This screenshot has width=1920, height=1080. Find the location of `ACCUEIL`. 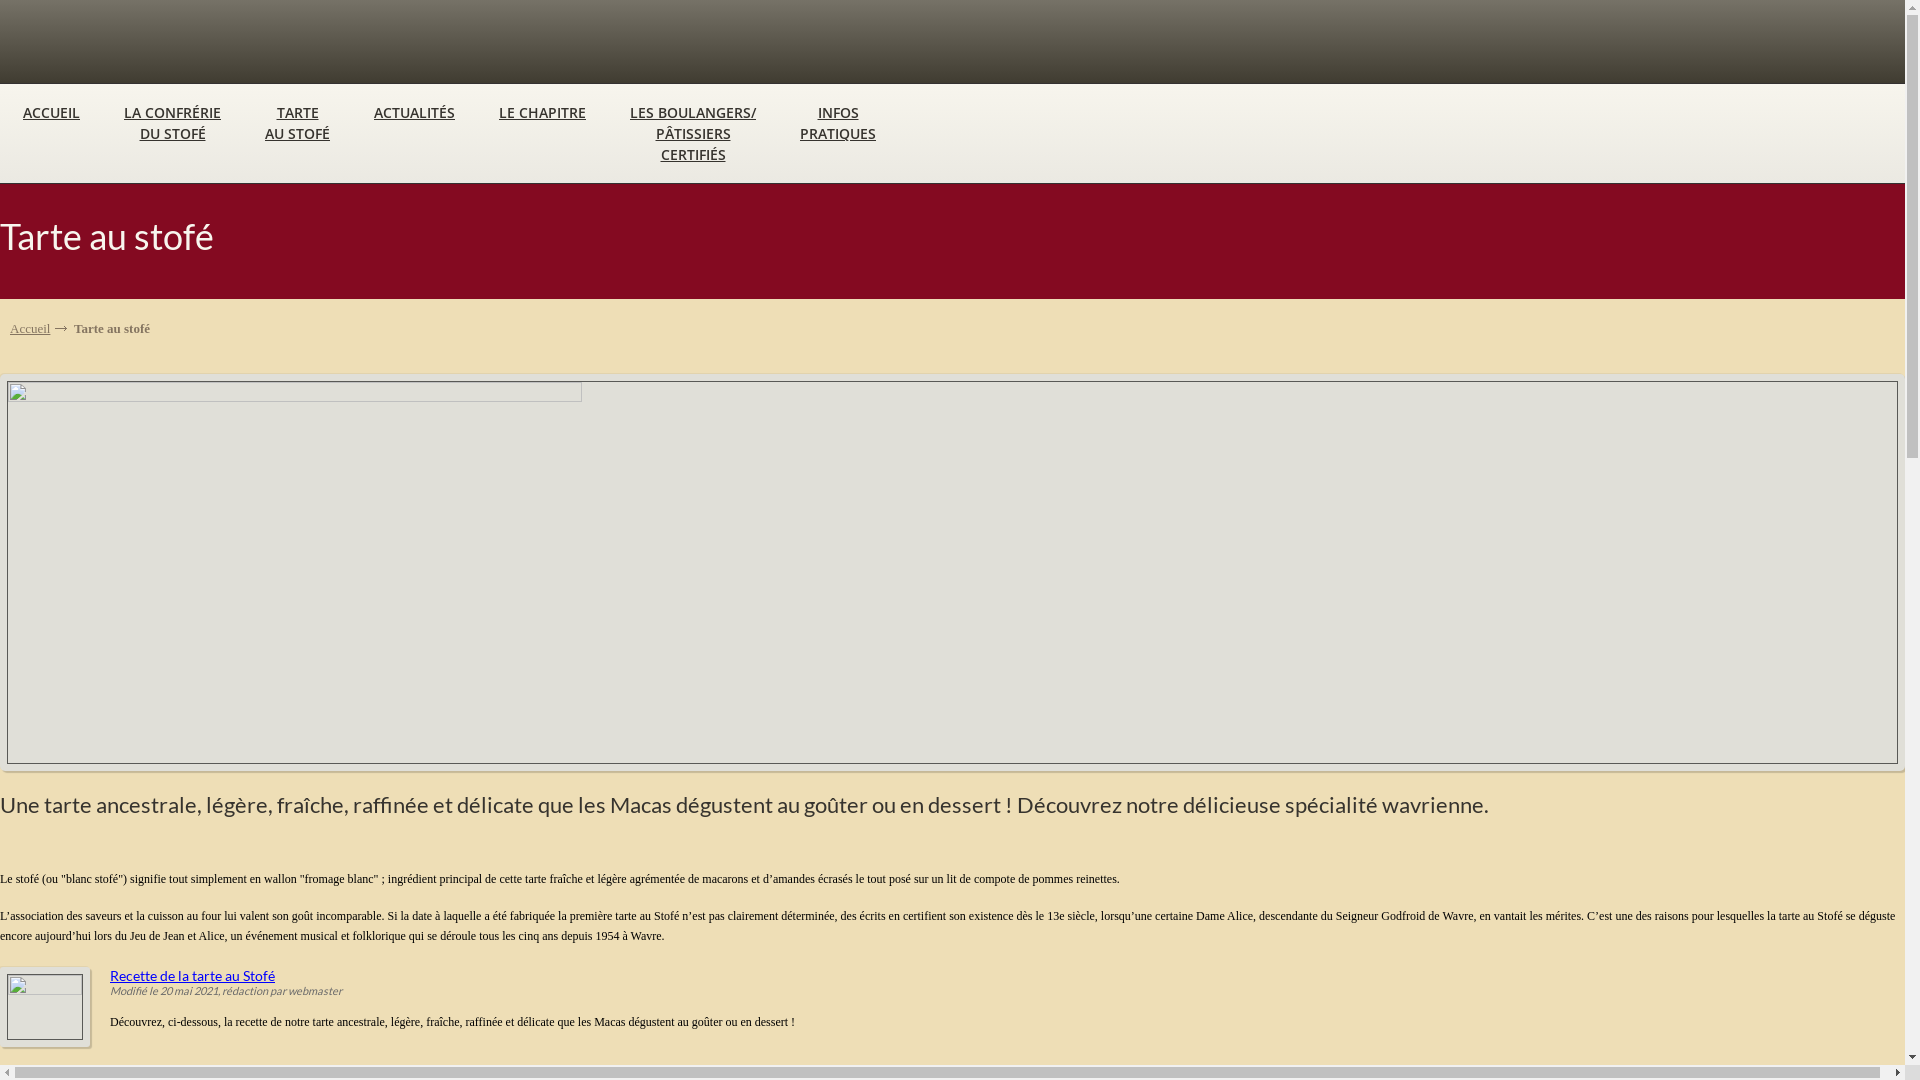

ACCUEIL is located at coordinates (52, 112).